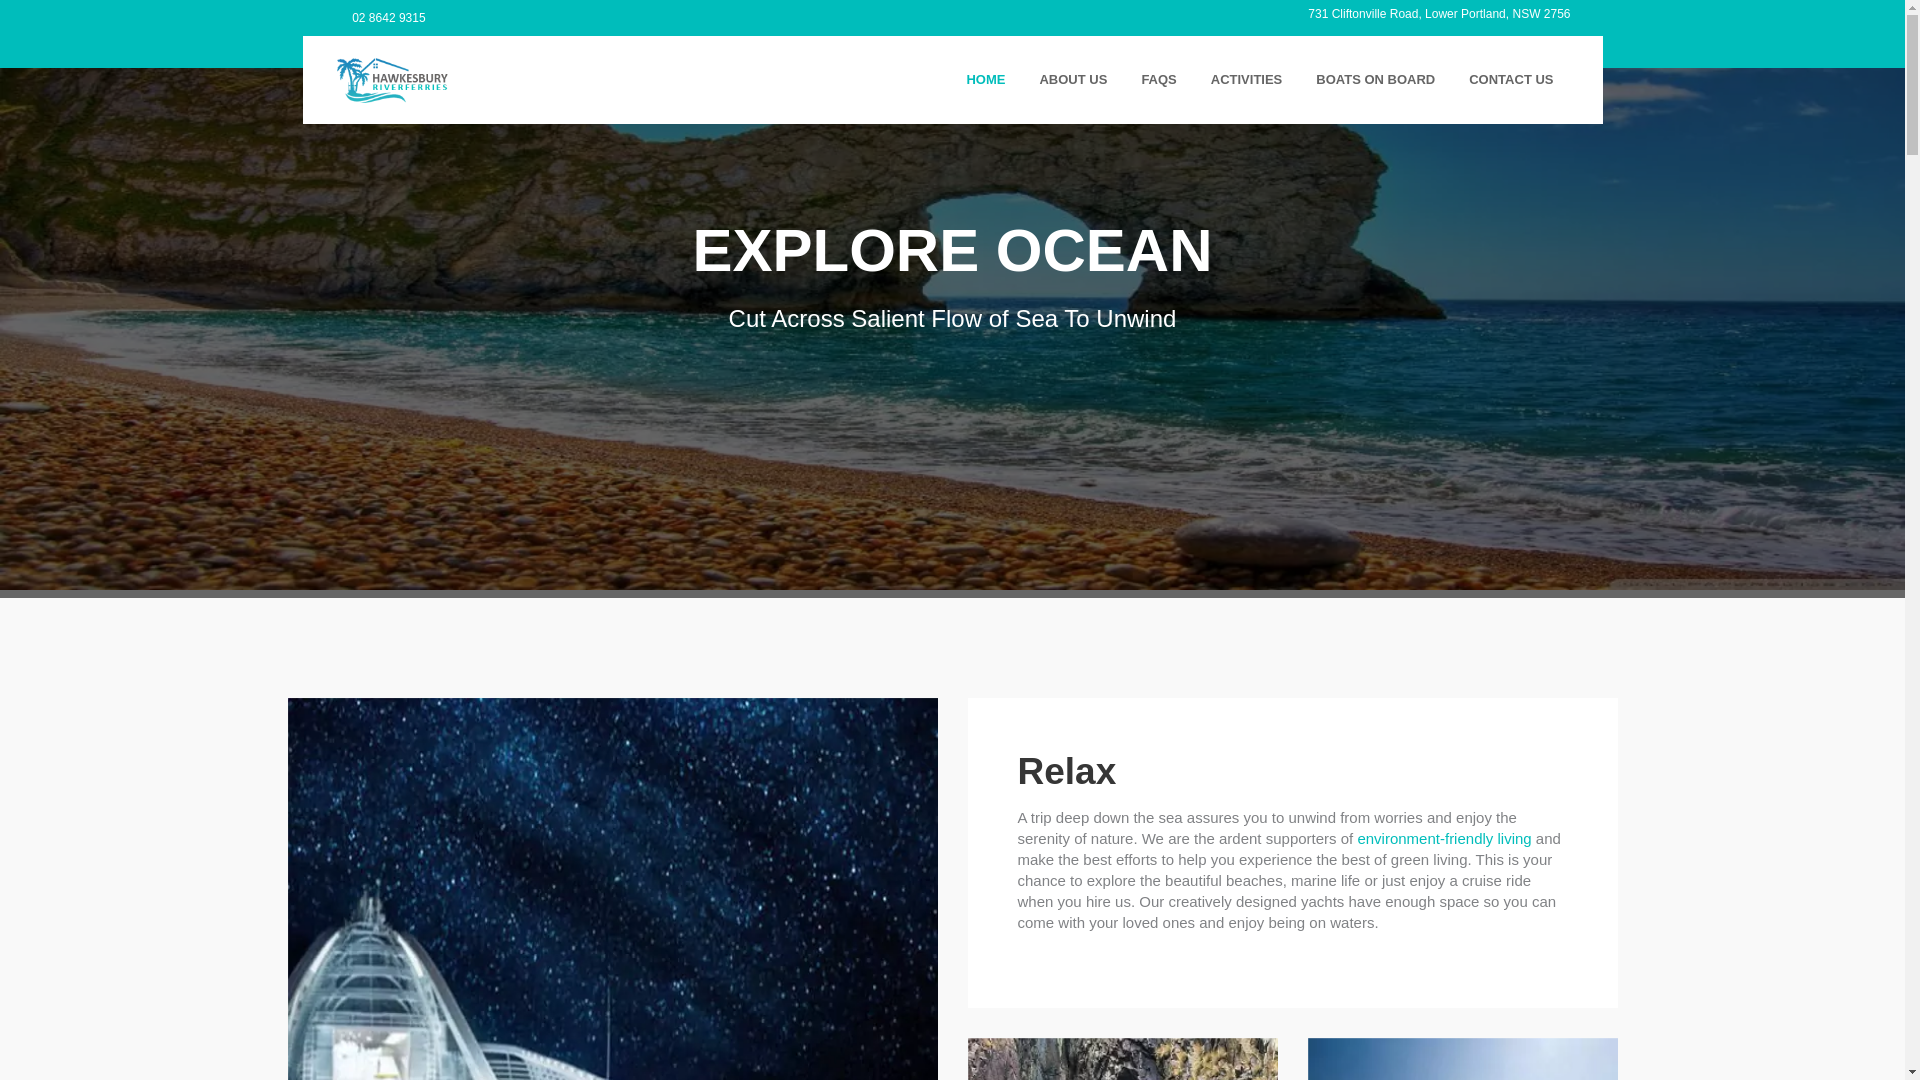 This screenshot has height=1080, width=1920. What do you see at coordinates (1444, 838) in the screenshot?
I see `environment-friendly living` at bounding box center [1444, 838].